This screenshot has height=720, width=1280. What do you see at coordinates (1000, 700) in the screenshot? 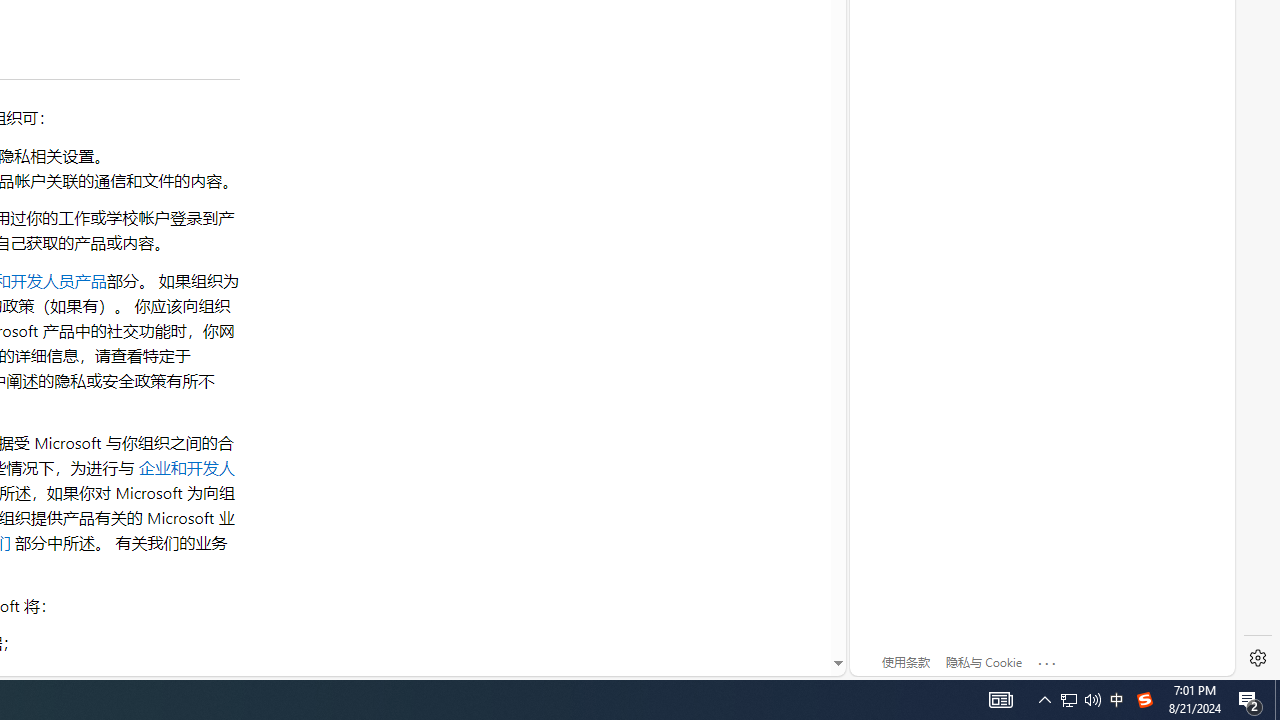
I see `AutomationID: 4105` at bounding box center [1000, 700].